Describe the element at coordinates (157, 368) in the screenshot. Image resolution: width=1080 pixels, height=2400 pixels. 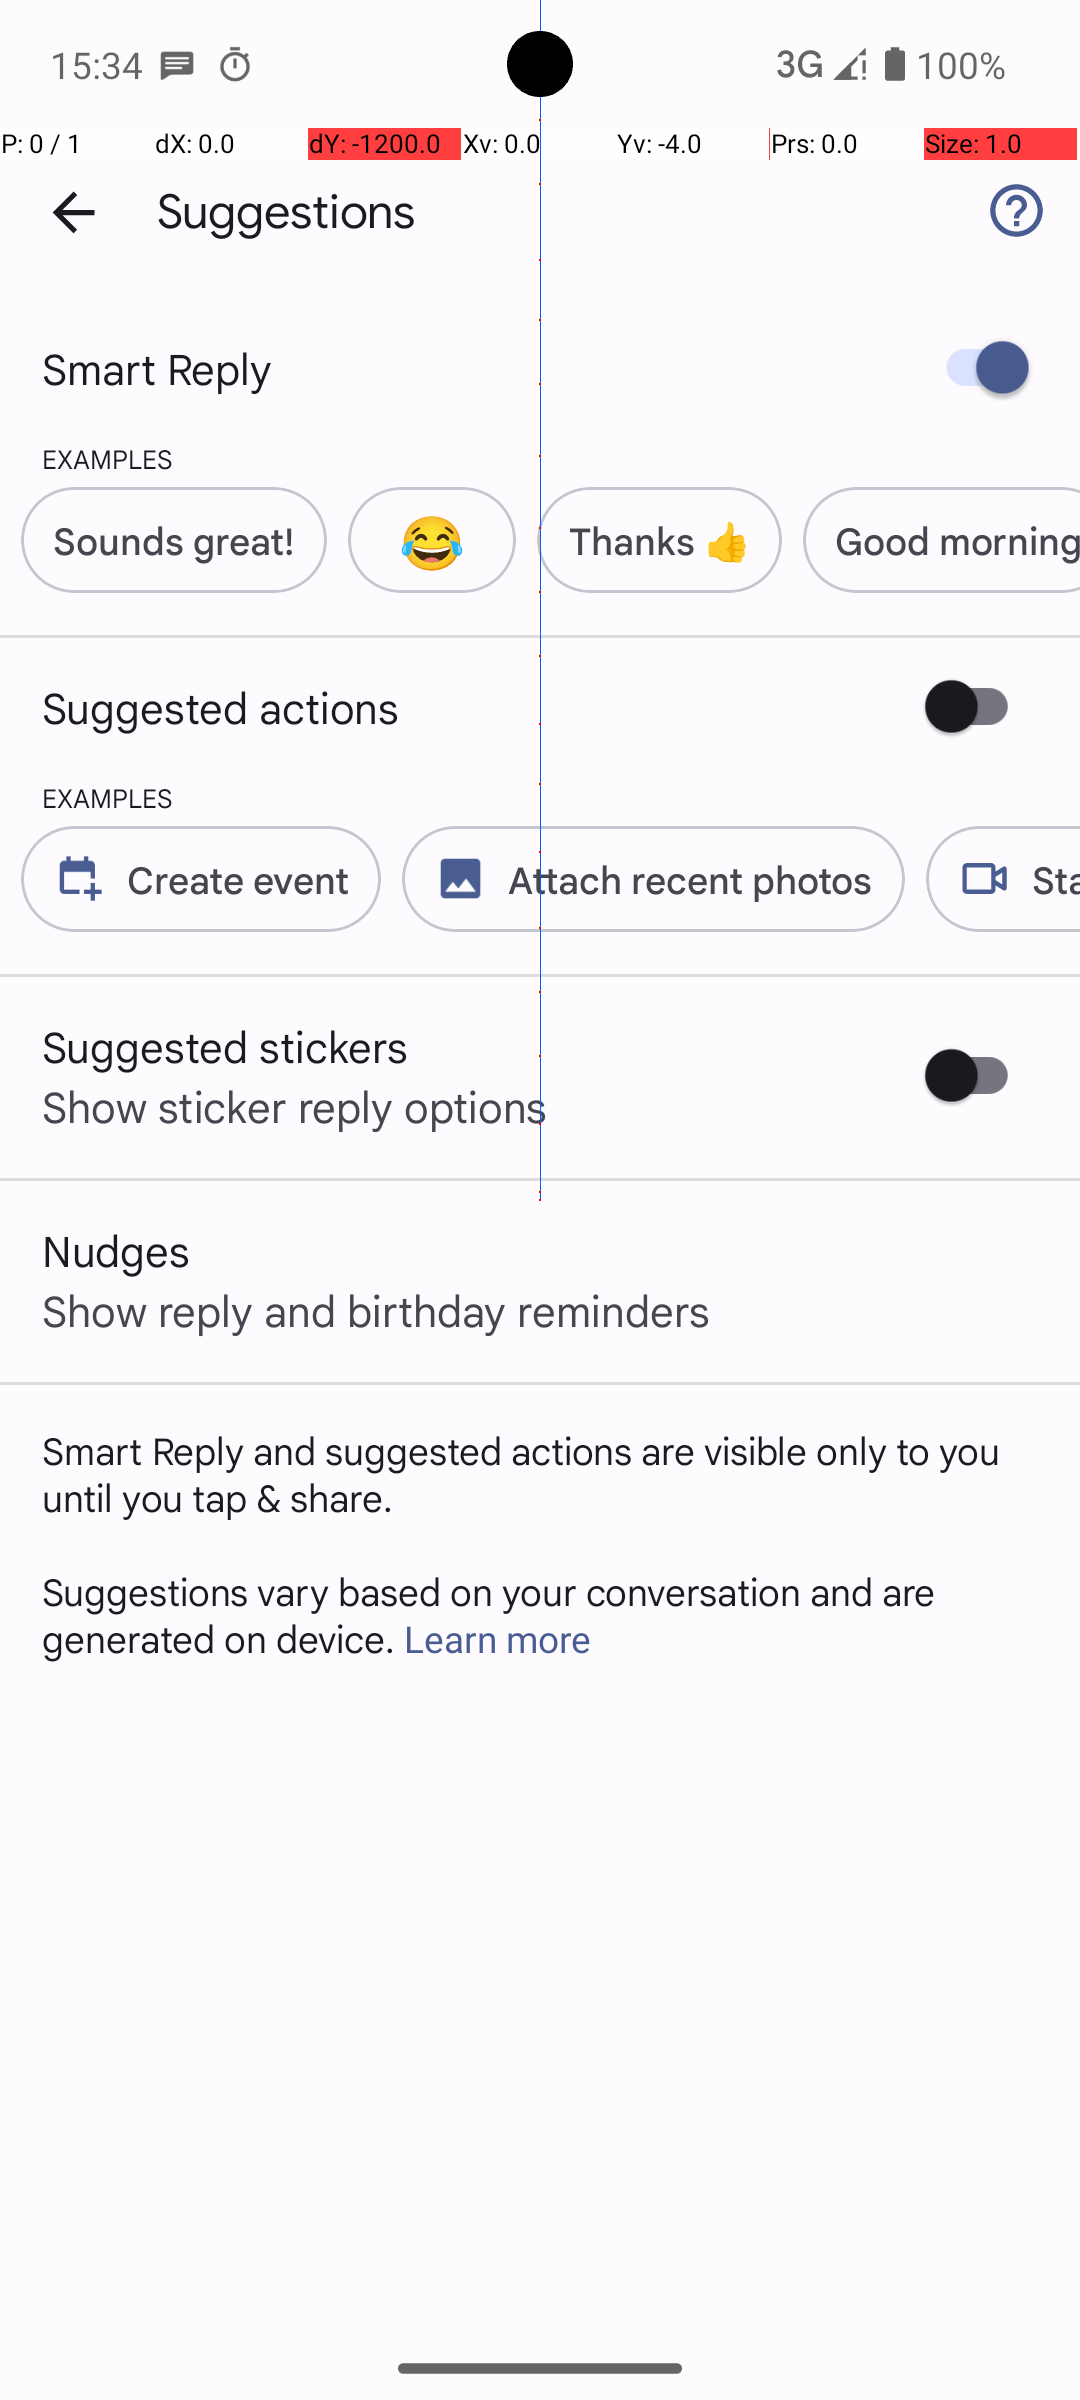
I see `Smart Reply` at that location.